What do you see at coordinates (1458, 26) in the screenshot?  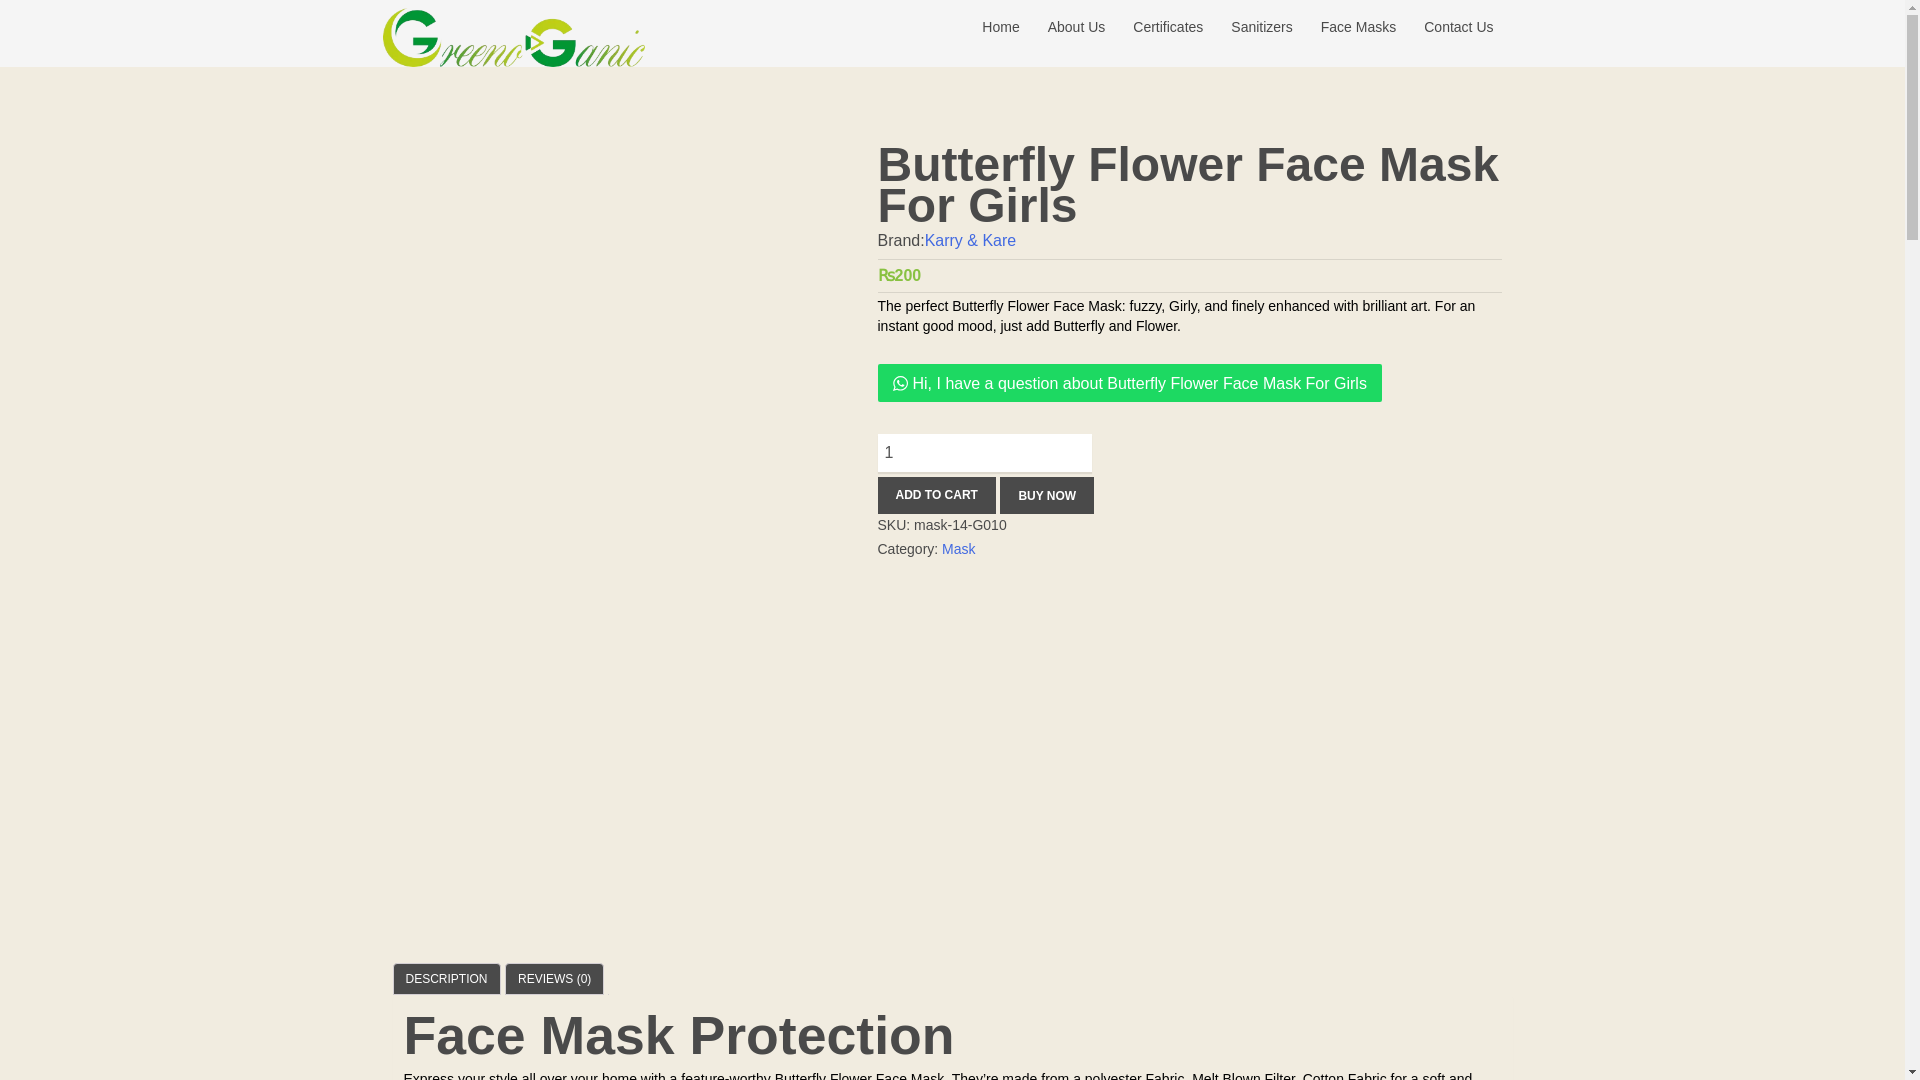 I see `Contact Us` at bounding box center [1458, 26].